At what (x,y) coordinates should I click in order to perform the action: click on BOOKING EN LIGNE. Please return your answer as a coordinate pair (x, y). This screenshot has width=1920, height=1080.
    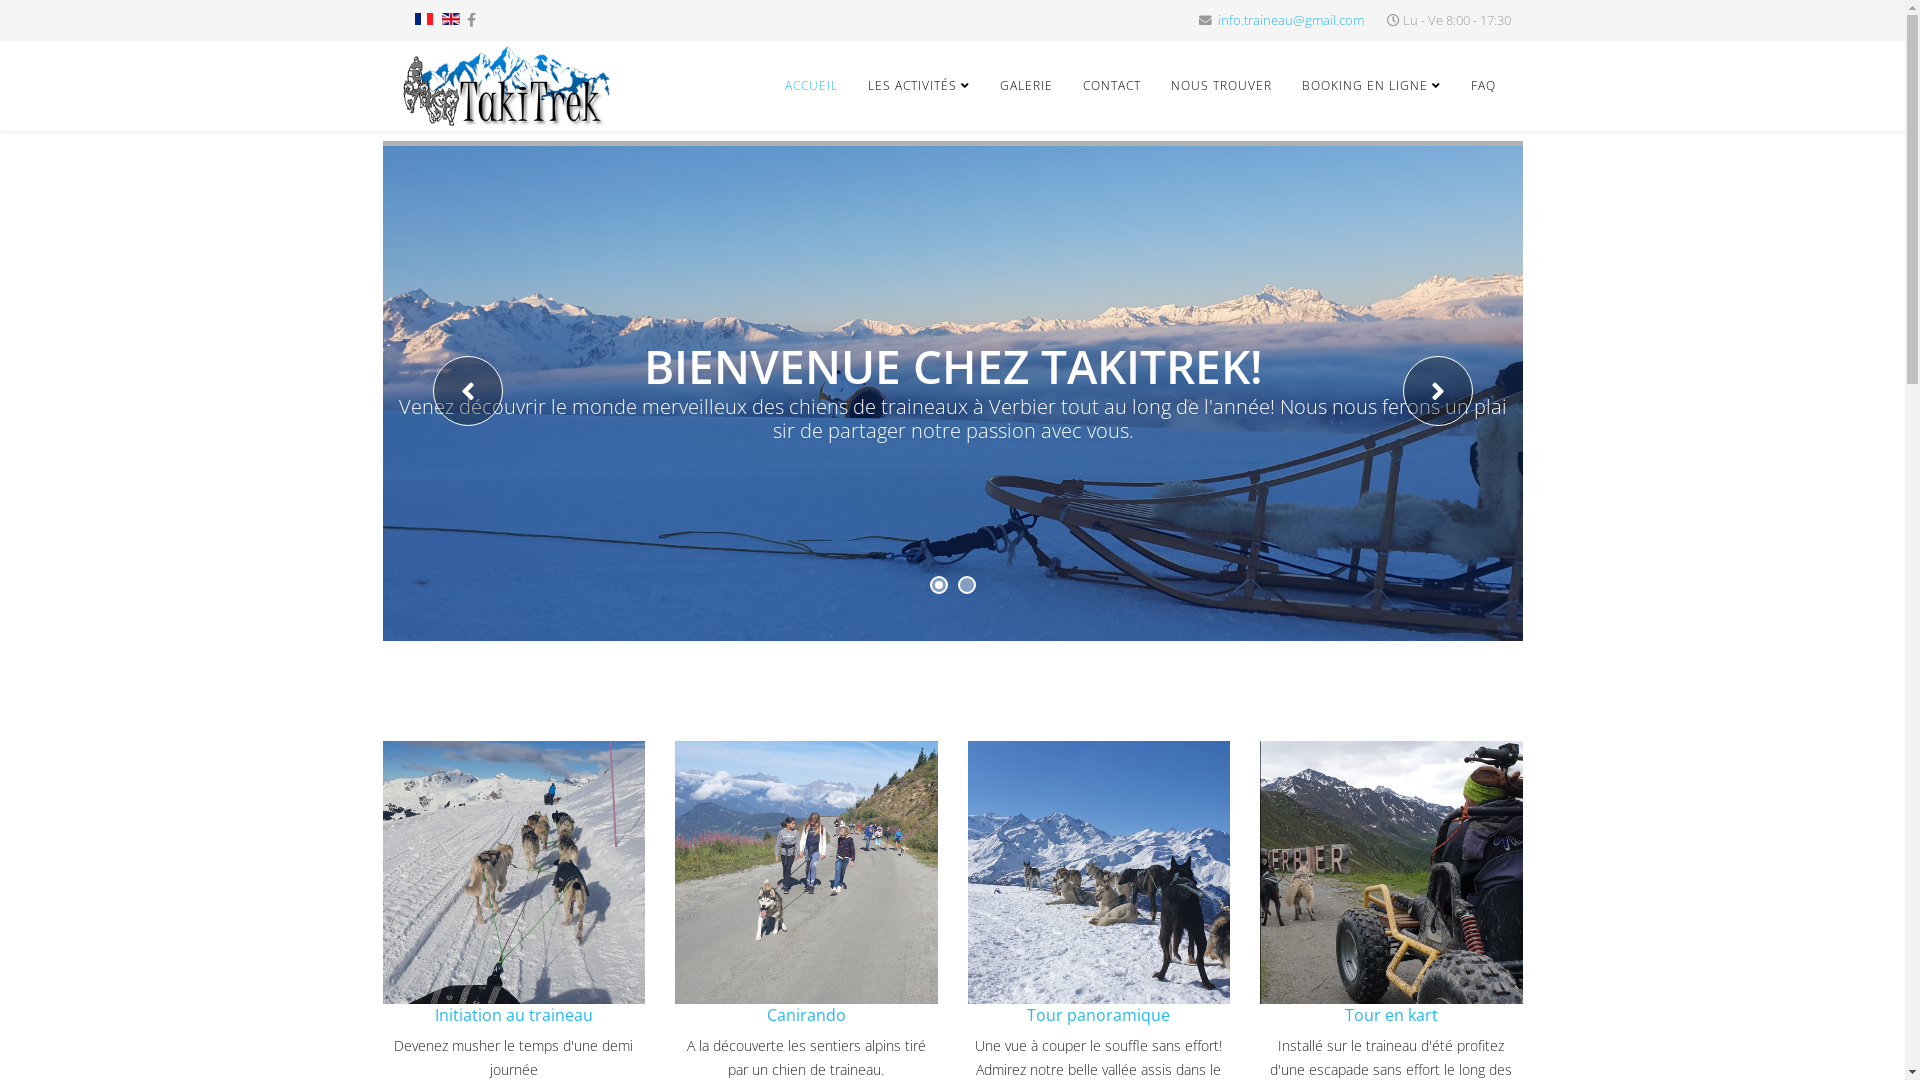
    Looking at the image, I should click on (1370, 86).